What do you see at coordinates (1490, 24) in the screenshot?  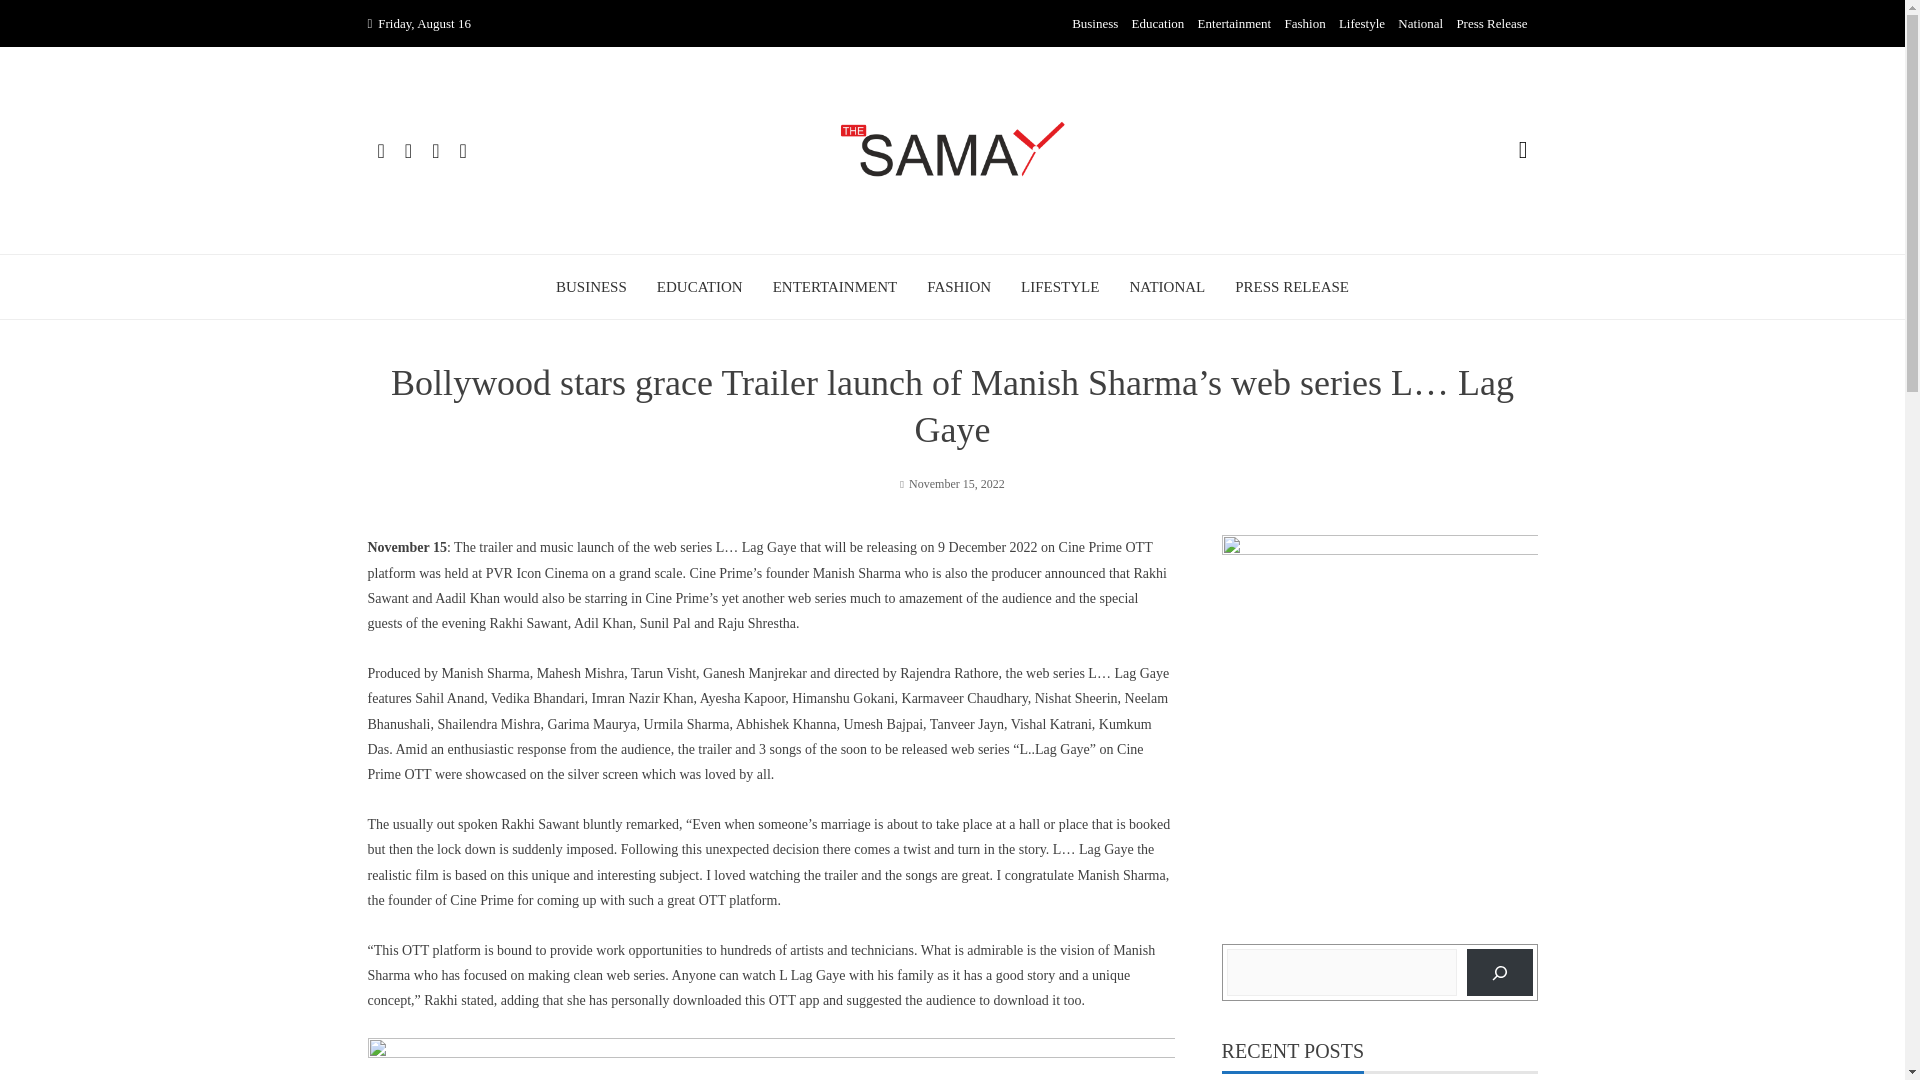 I see `Press Release` at bounding box center [1490, 24].